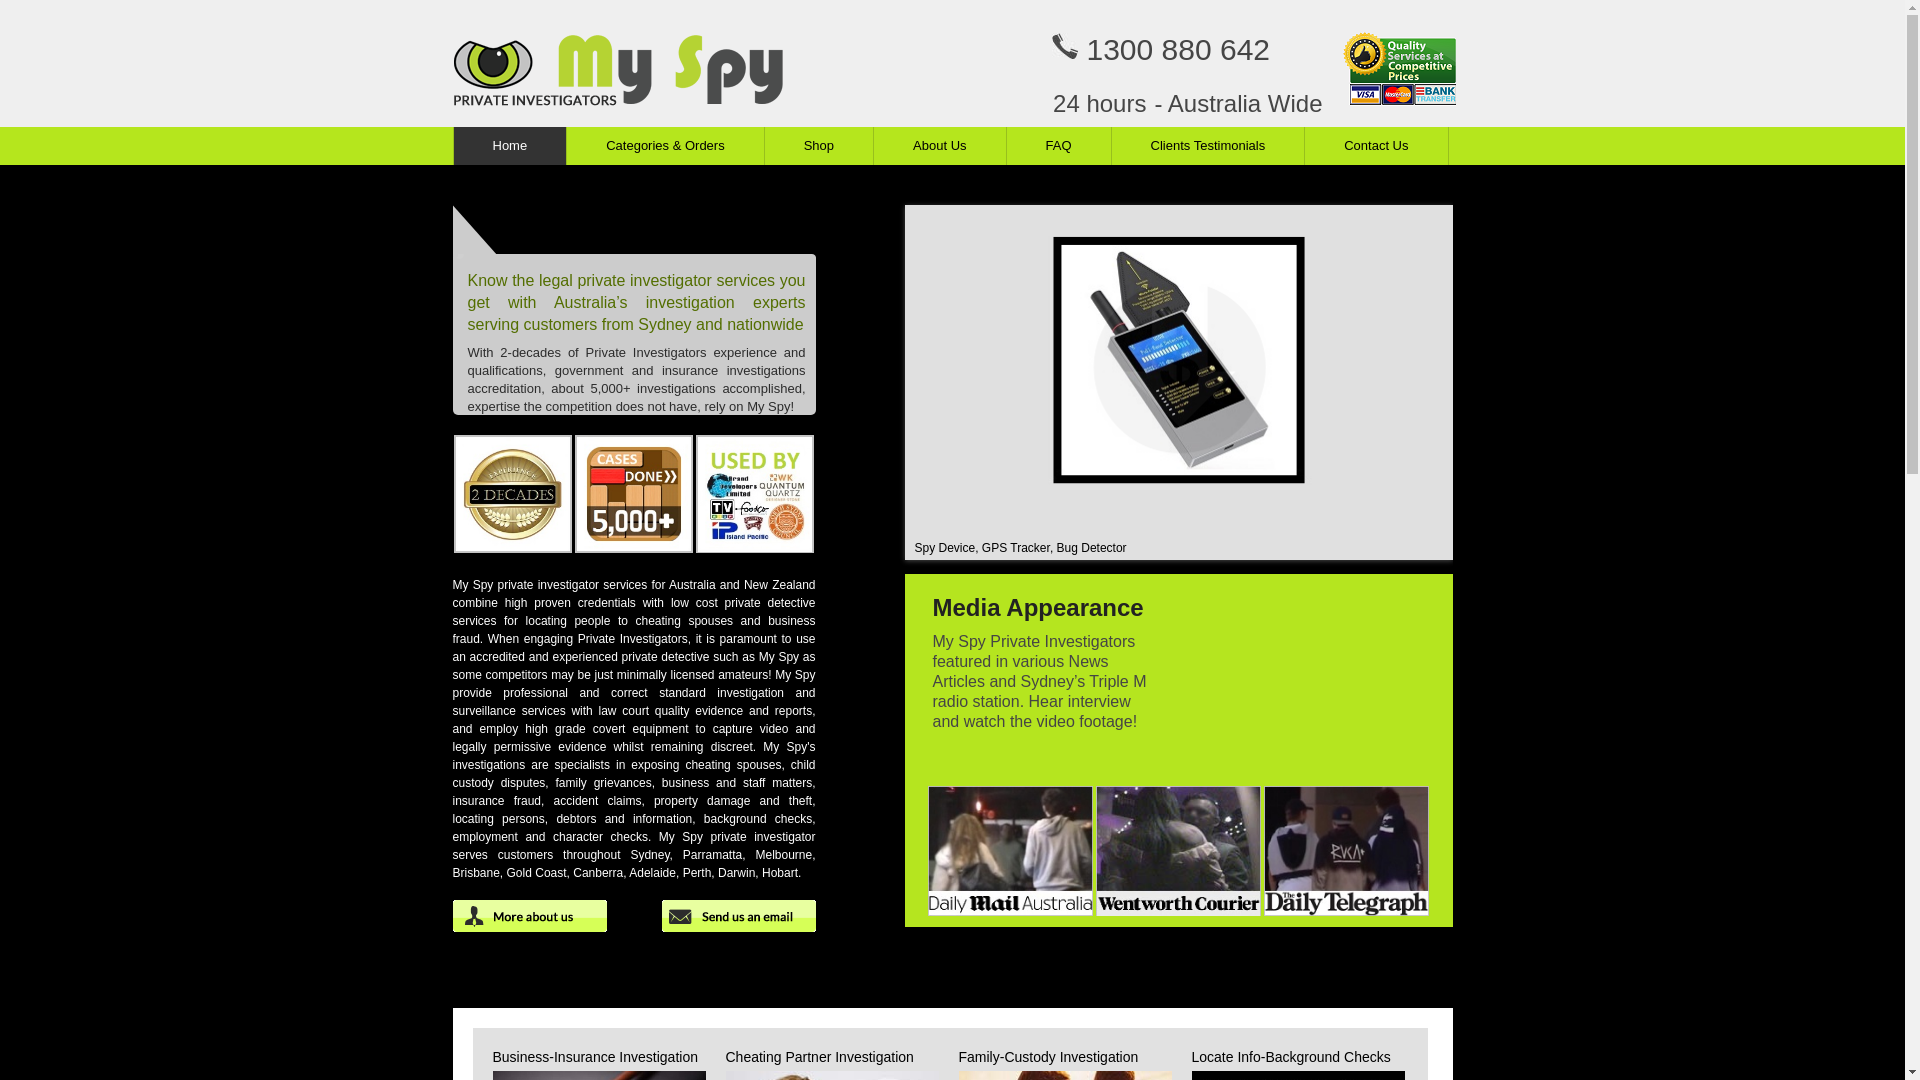  I want to click on Home, so click(509, 146).